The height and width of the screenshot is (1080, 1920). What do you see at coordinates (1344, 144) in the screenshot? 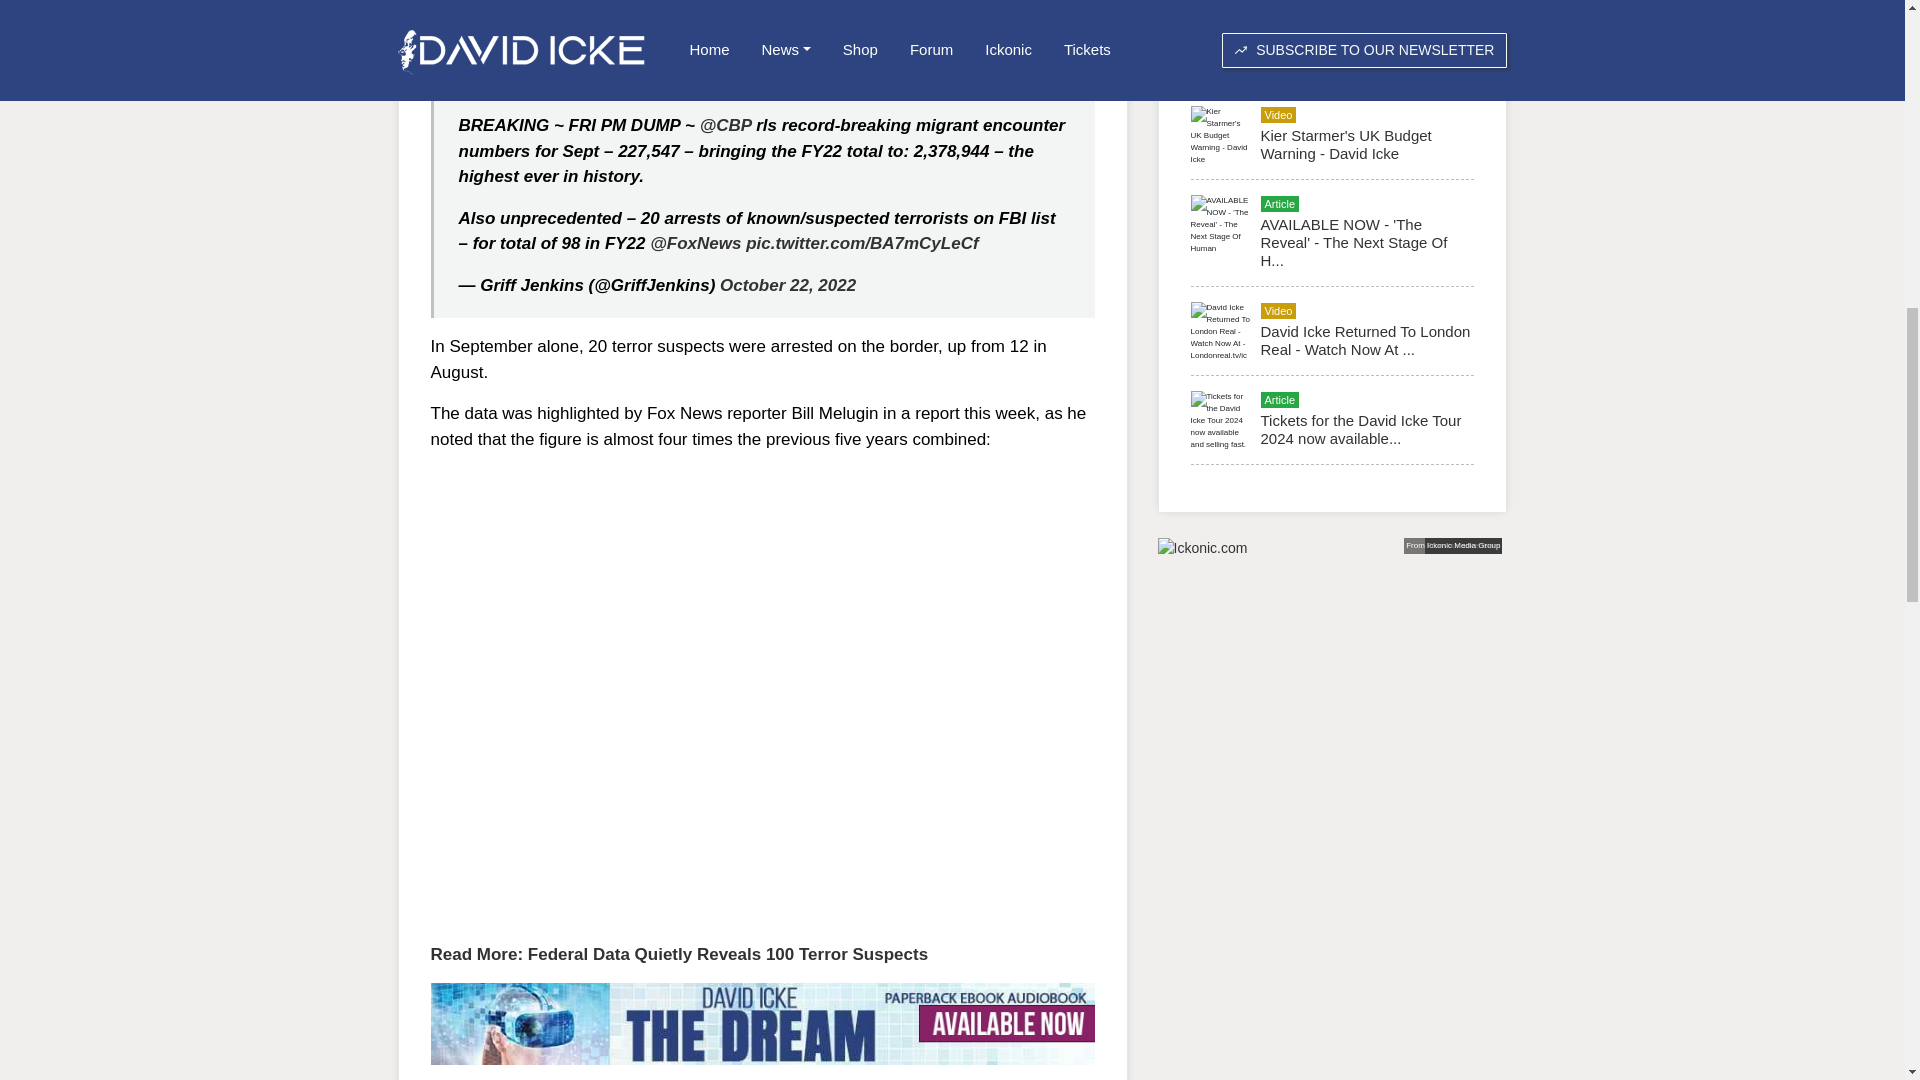
I see `Kier Starmer's UK Budget Warning - David Icke` at bounding box center [1344, 144].